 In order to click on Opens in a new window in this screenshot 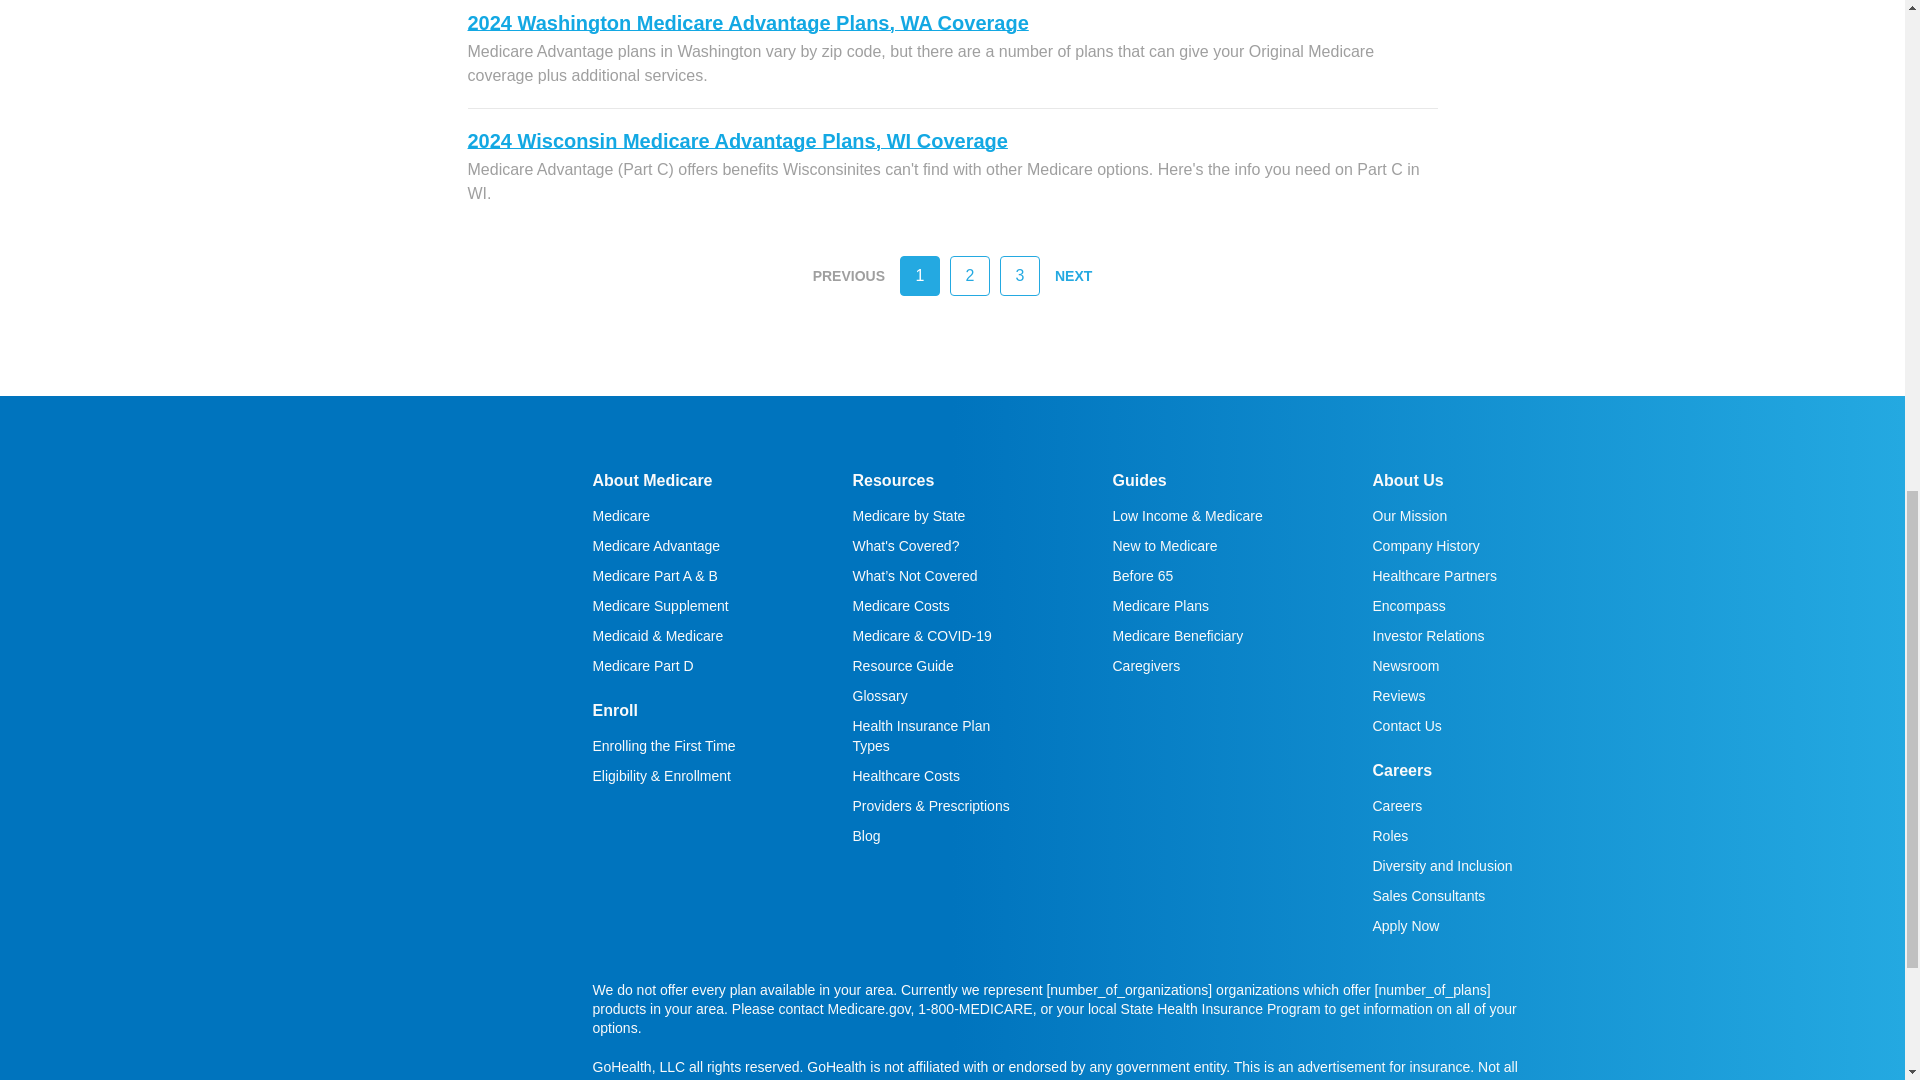, I will do `click(382, 540)`.